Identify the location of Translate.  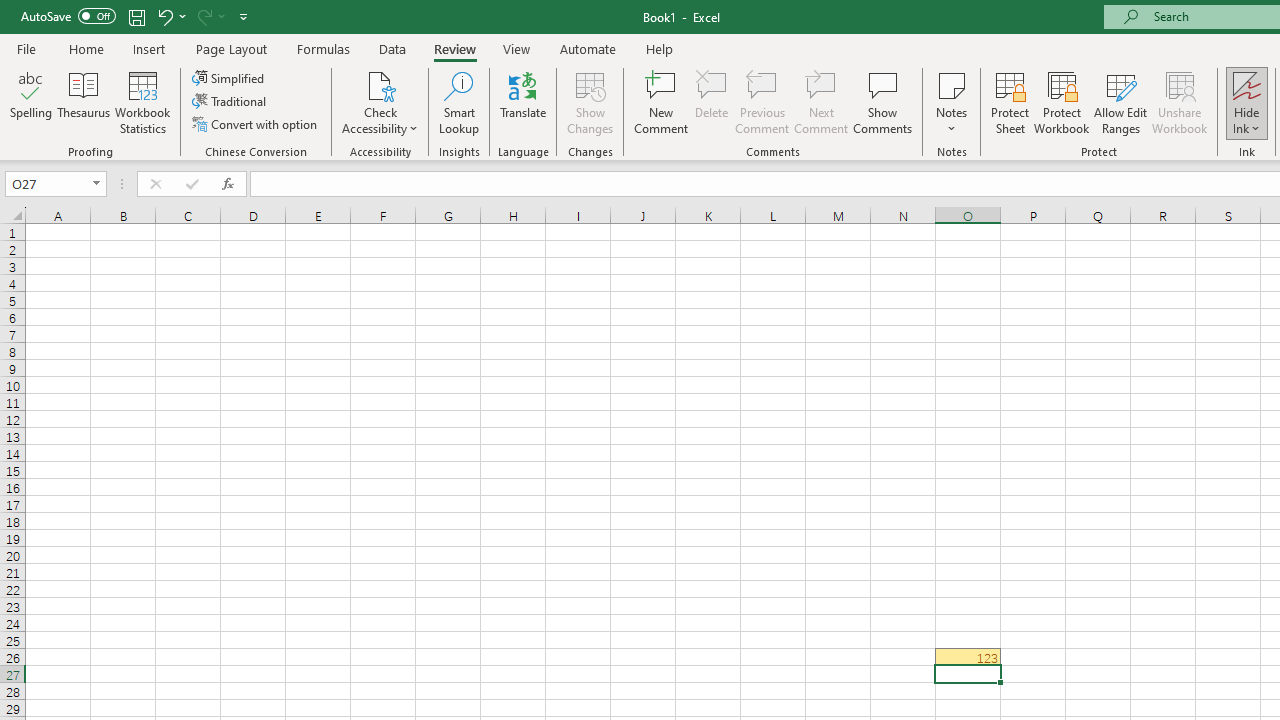
(523, 102).